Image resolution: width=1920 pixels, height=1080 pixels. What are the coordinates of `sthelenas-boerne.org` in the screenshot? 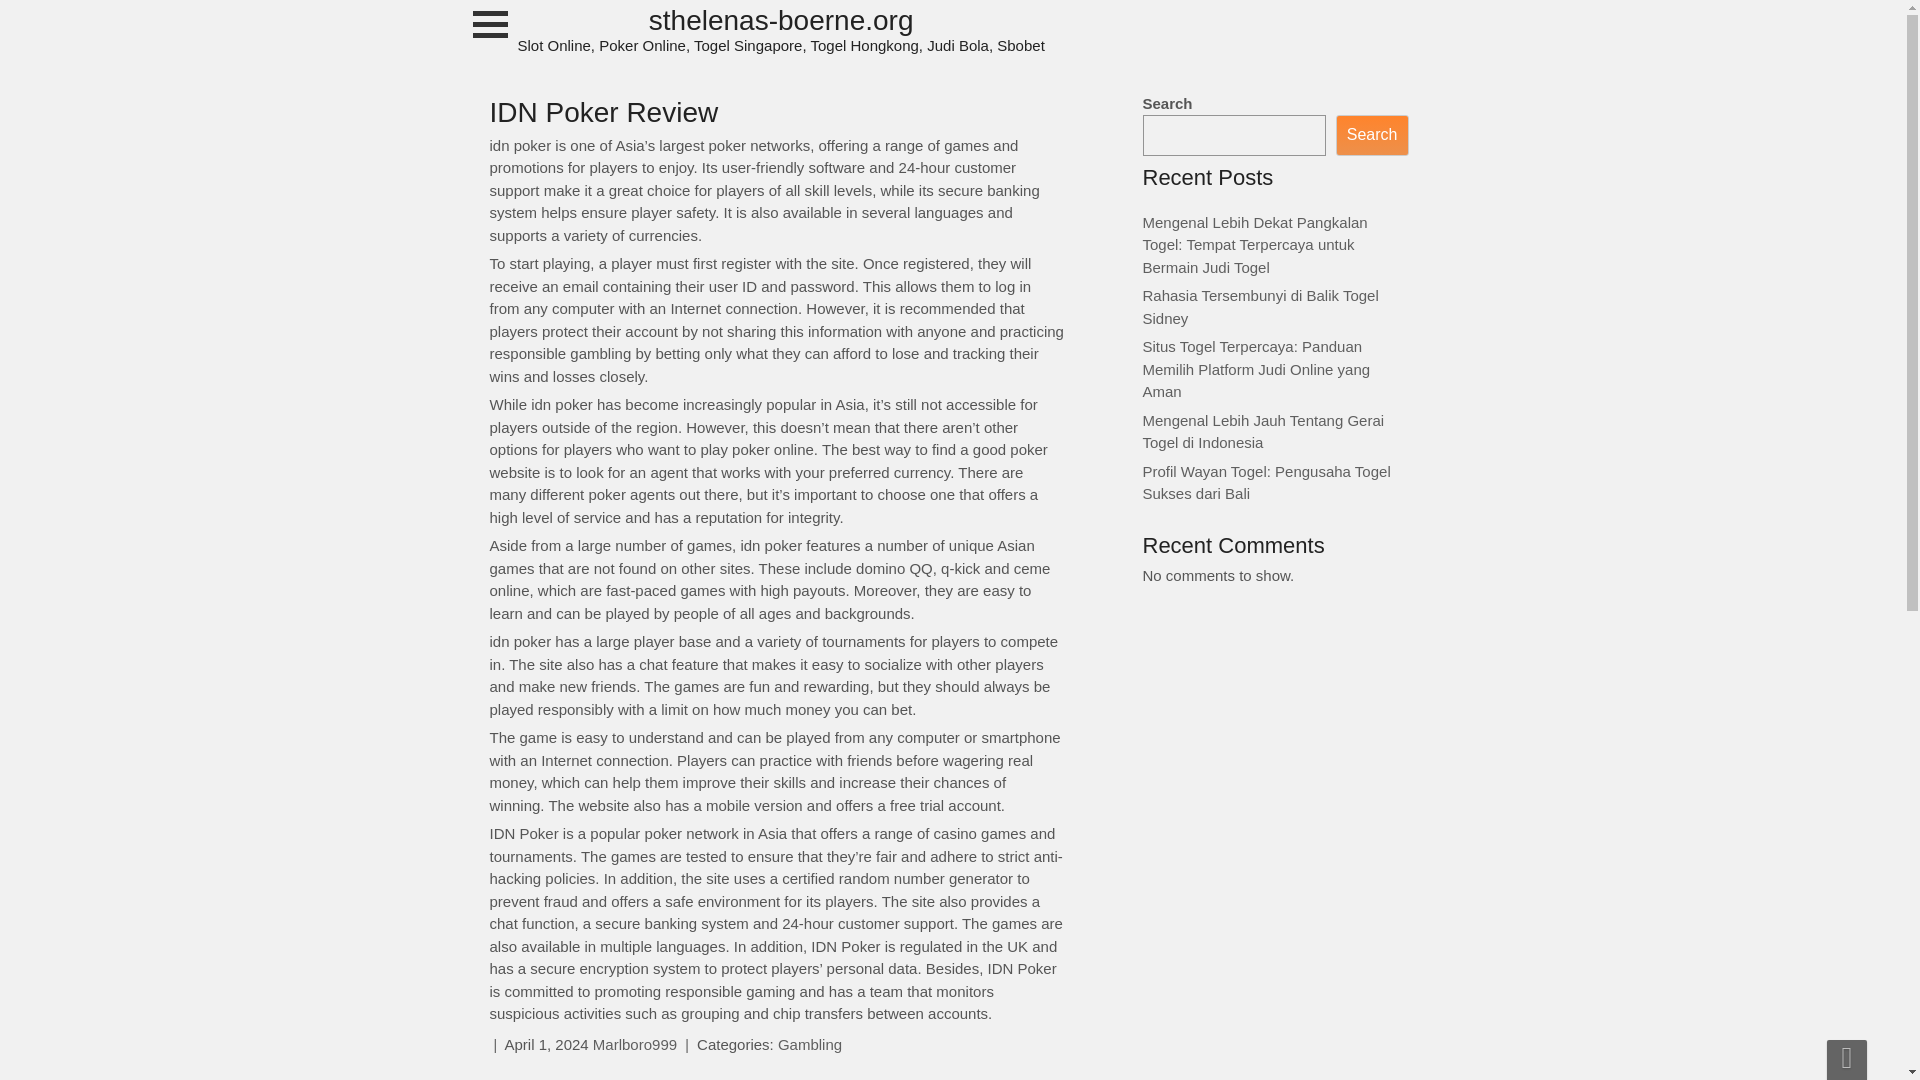 It's located at (781, 30).